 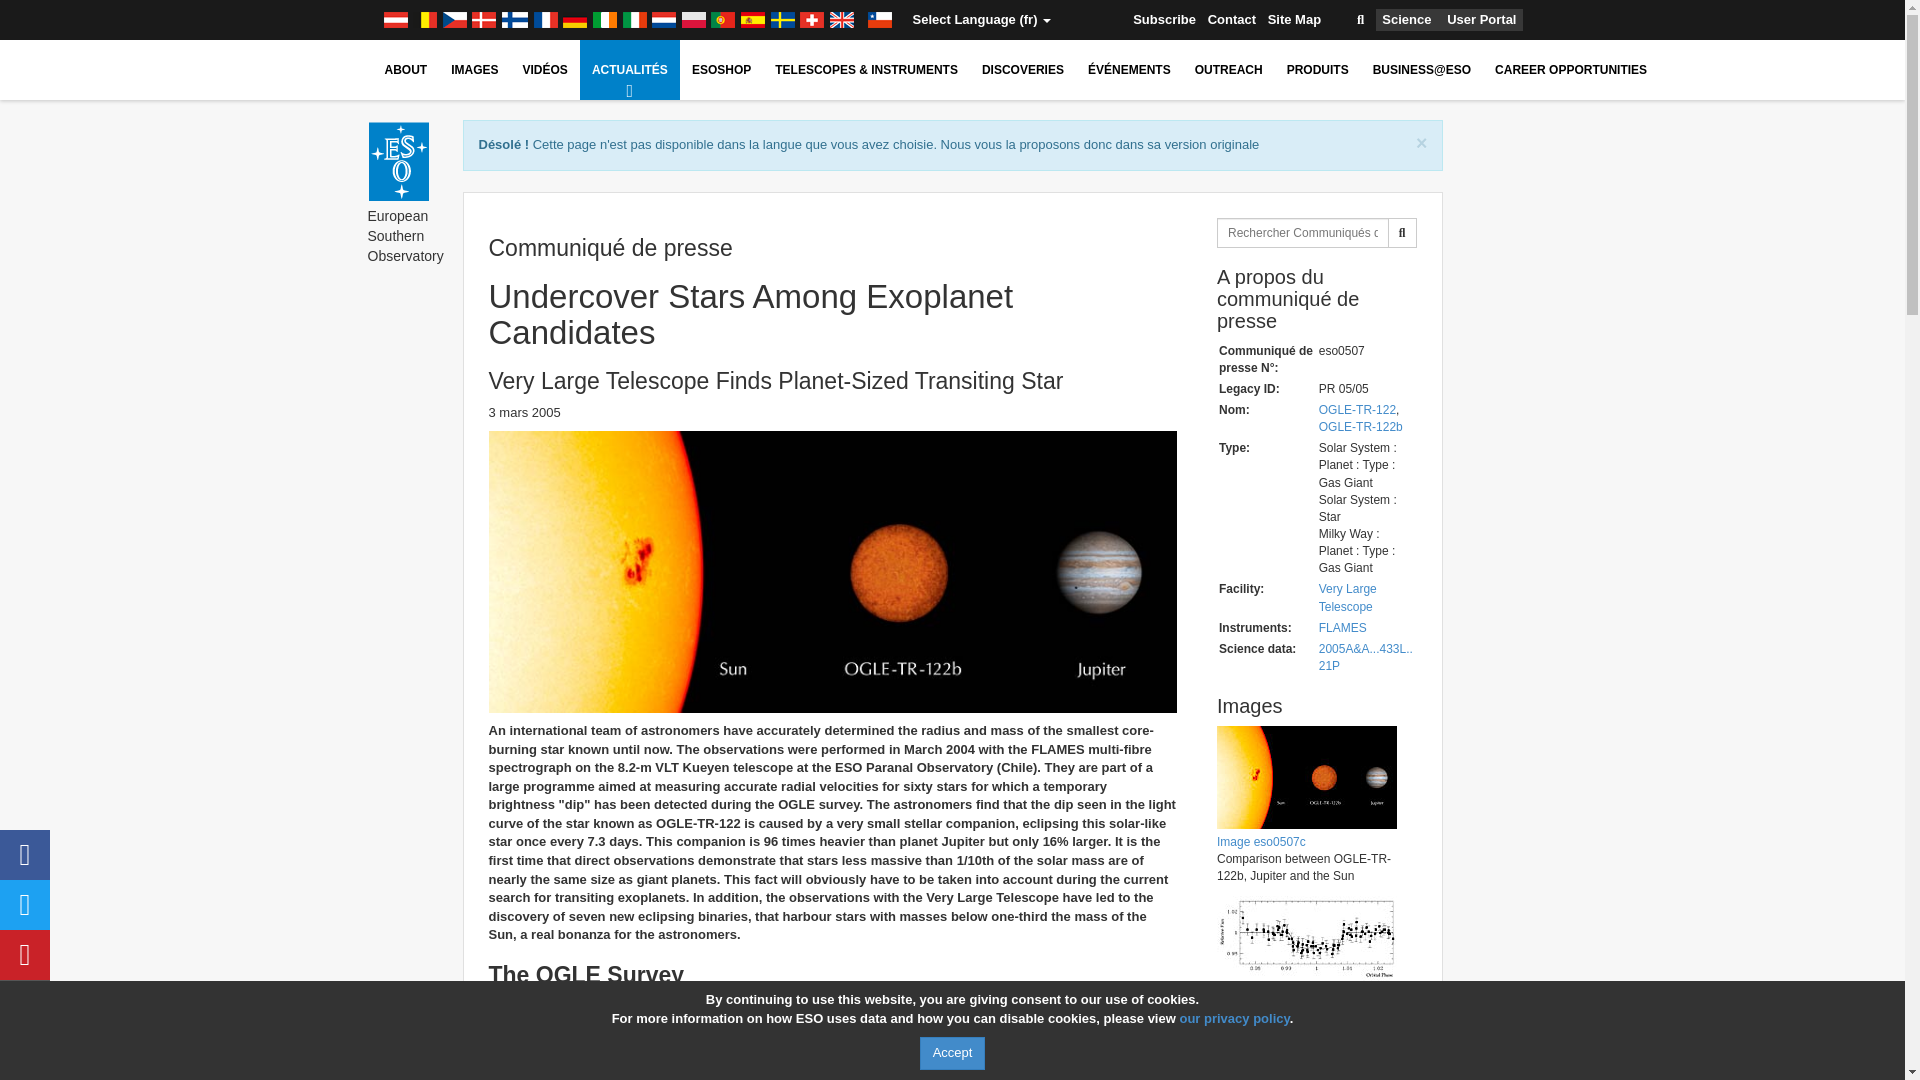 What do you see at coordinates (1231, 20) in the screenshot?
I see `Contact` at bounding box center [1231, 20].